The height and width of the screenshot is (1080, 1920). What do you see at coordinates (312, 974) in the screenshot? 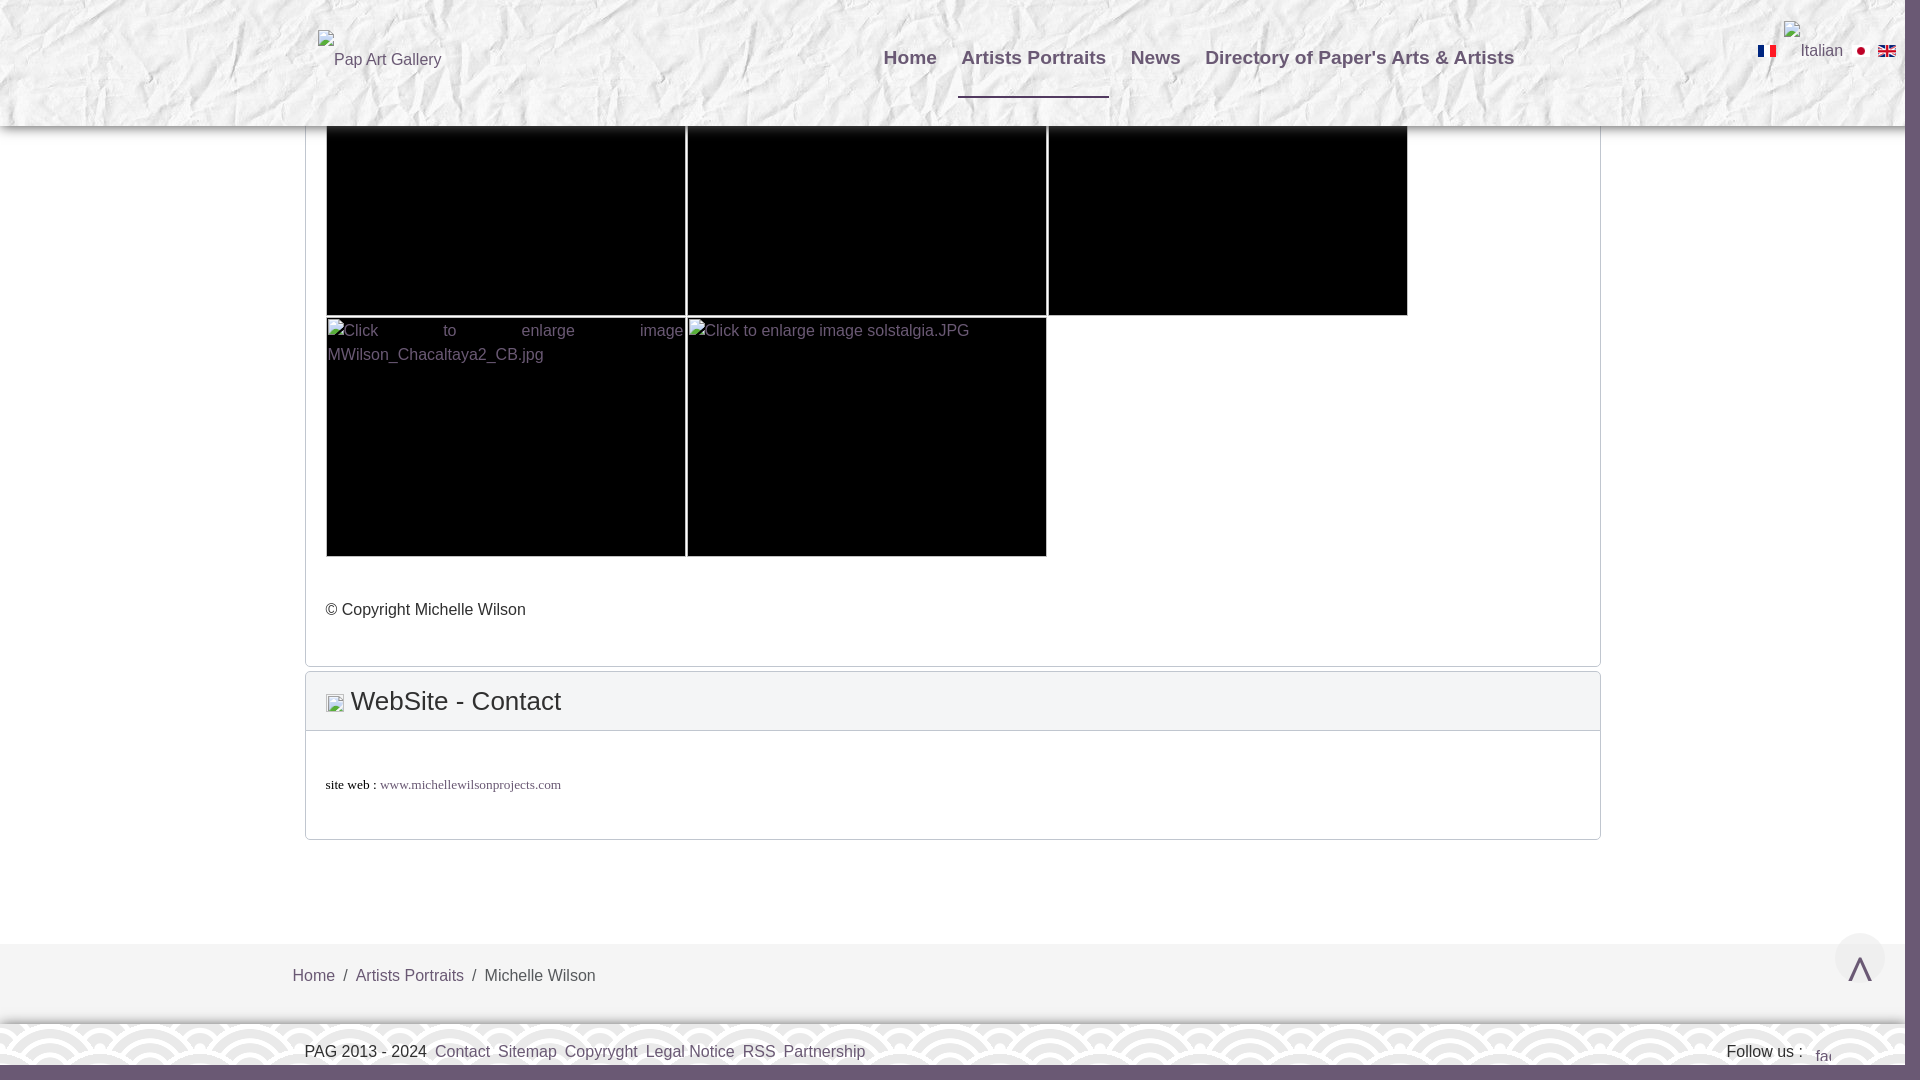
I see `Home` at bounding box center [312, 974].